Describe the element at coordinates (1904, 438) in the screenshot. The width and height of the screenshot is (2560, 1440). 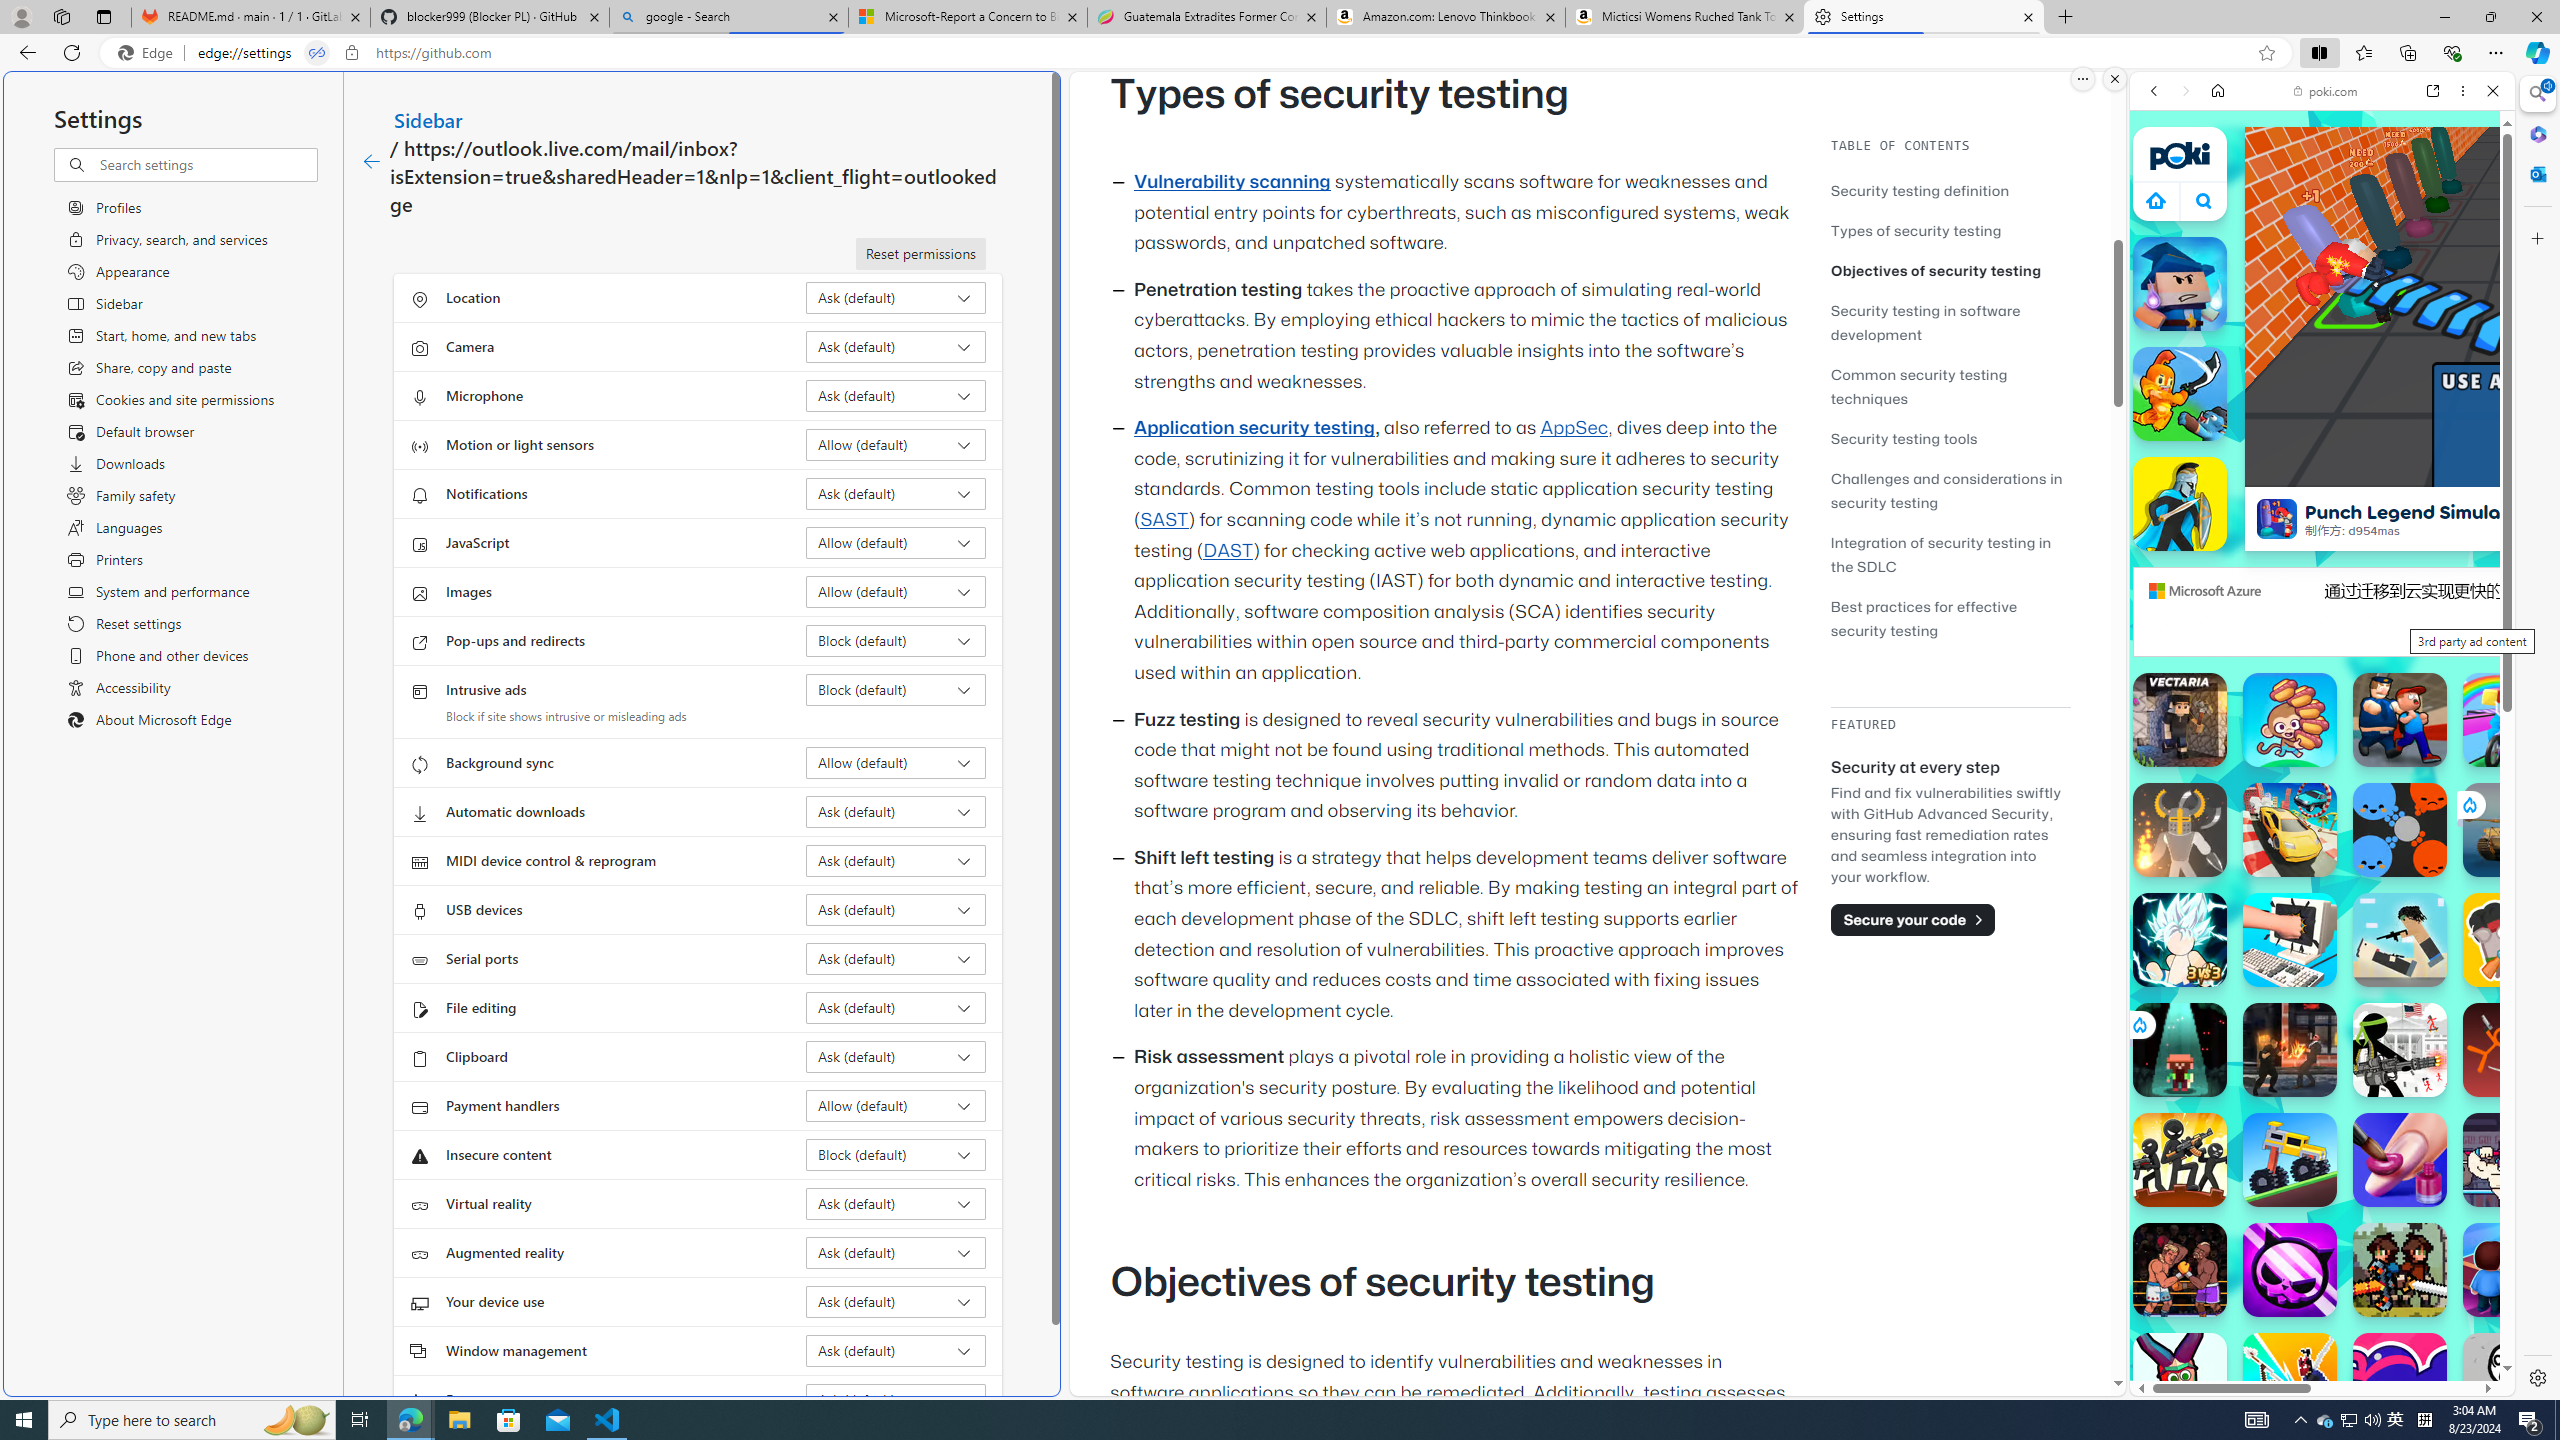
I see `Security testing tools` at that location.